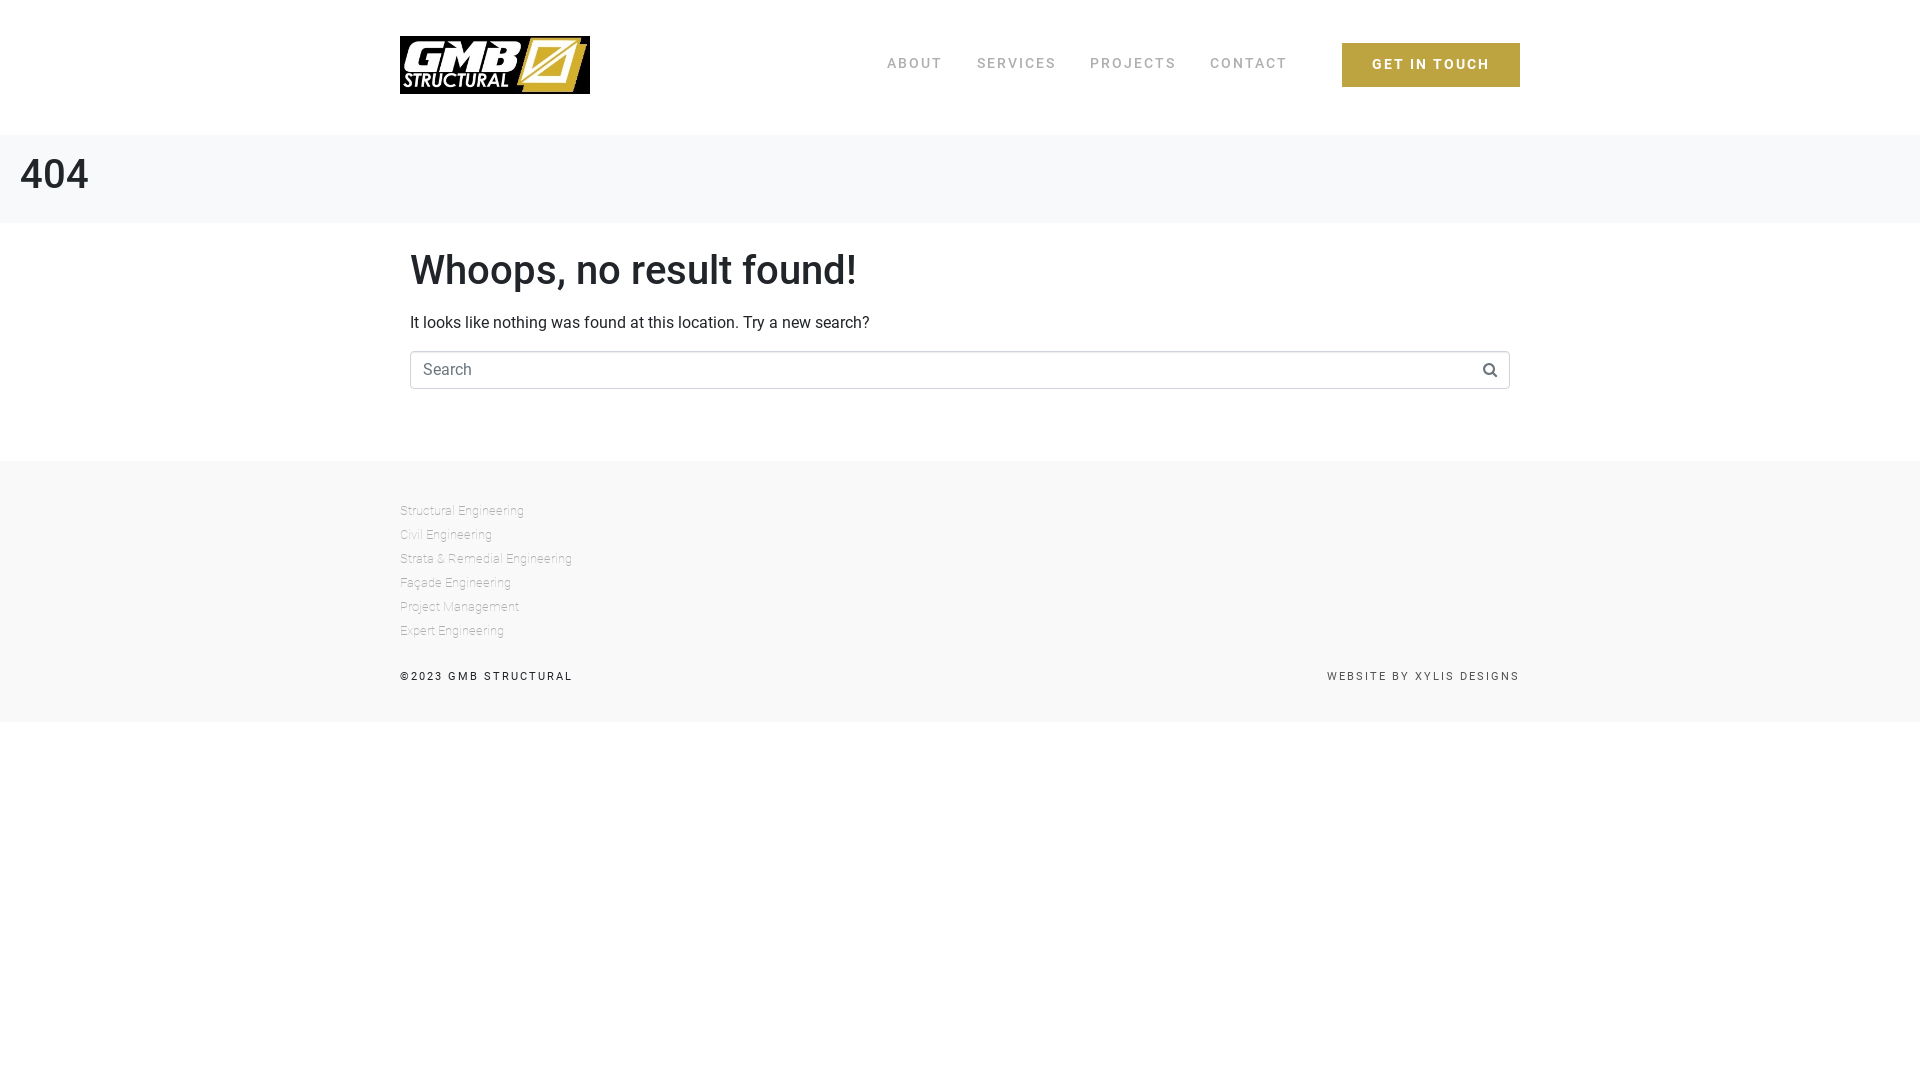 This screenshot has height=1080, width=1920. I want to click on PROJECTS, so click(1133, 64).